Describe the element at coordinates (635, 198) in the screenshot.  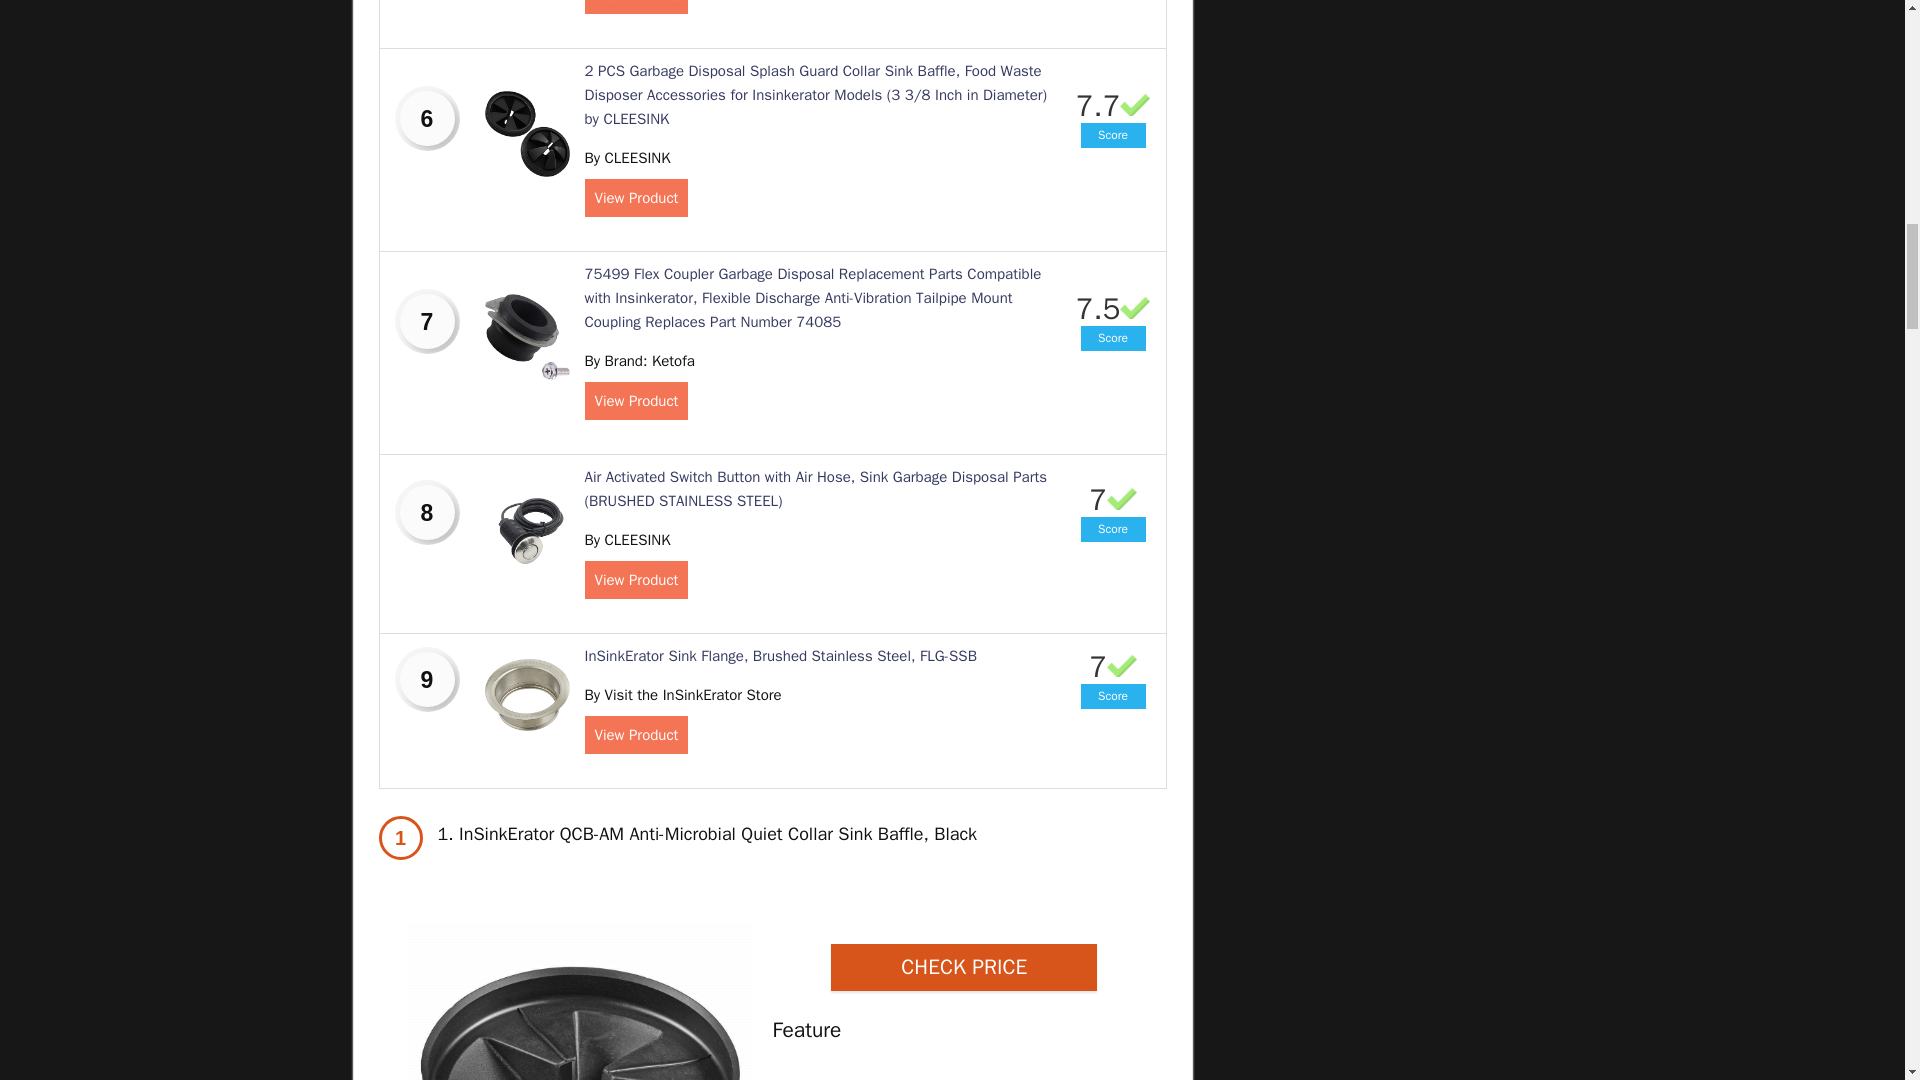
I see `View Product` at that location.